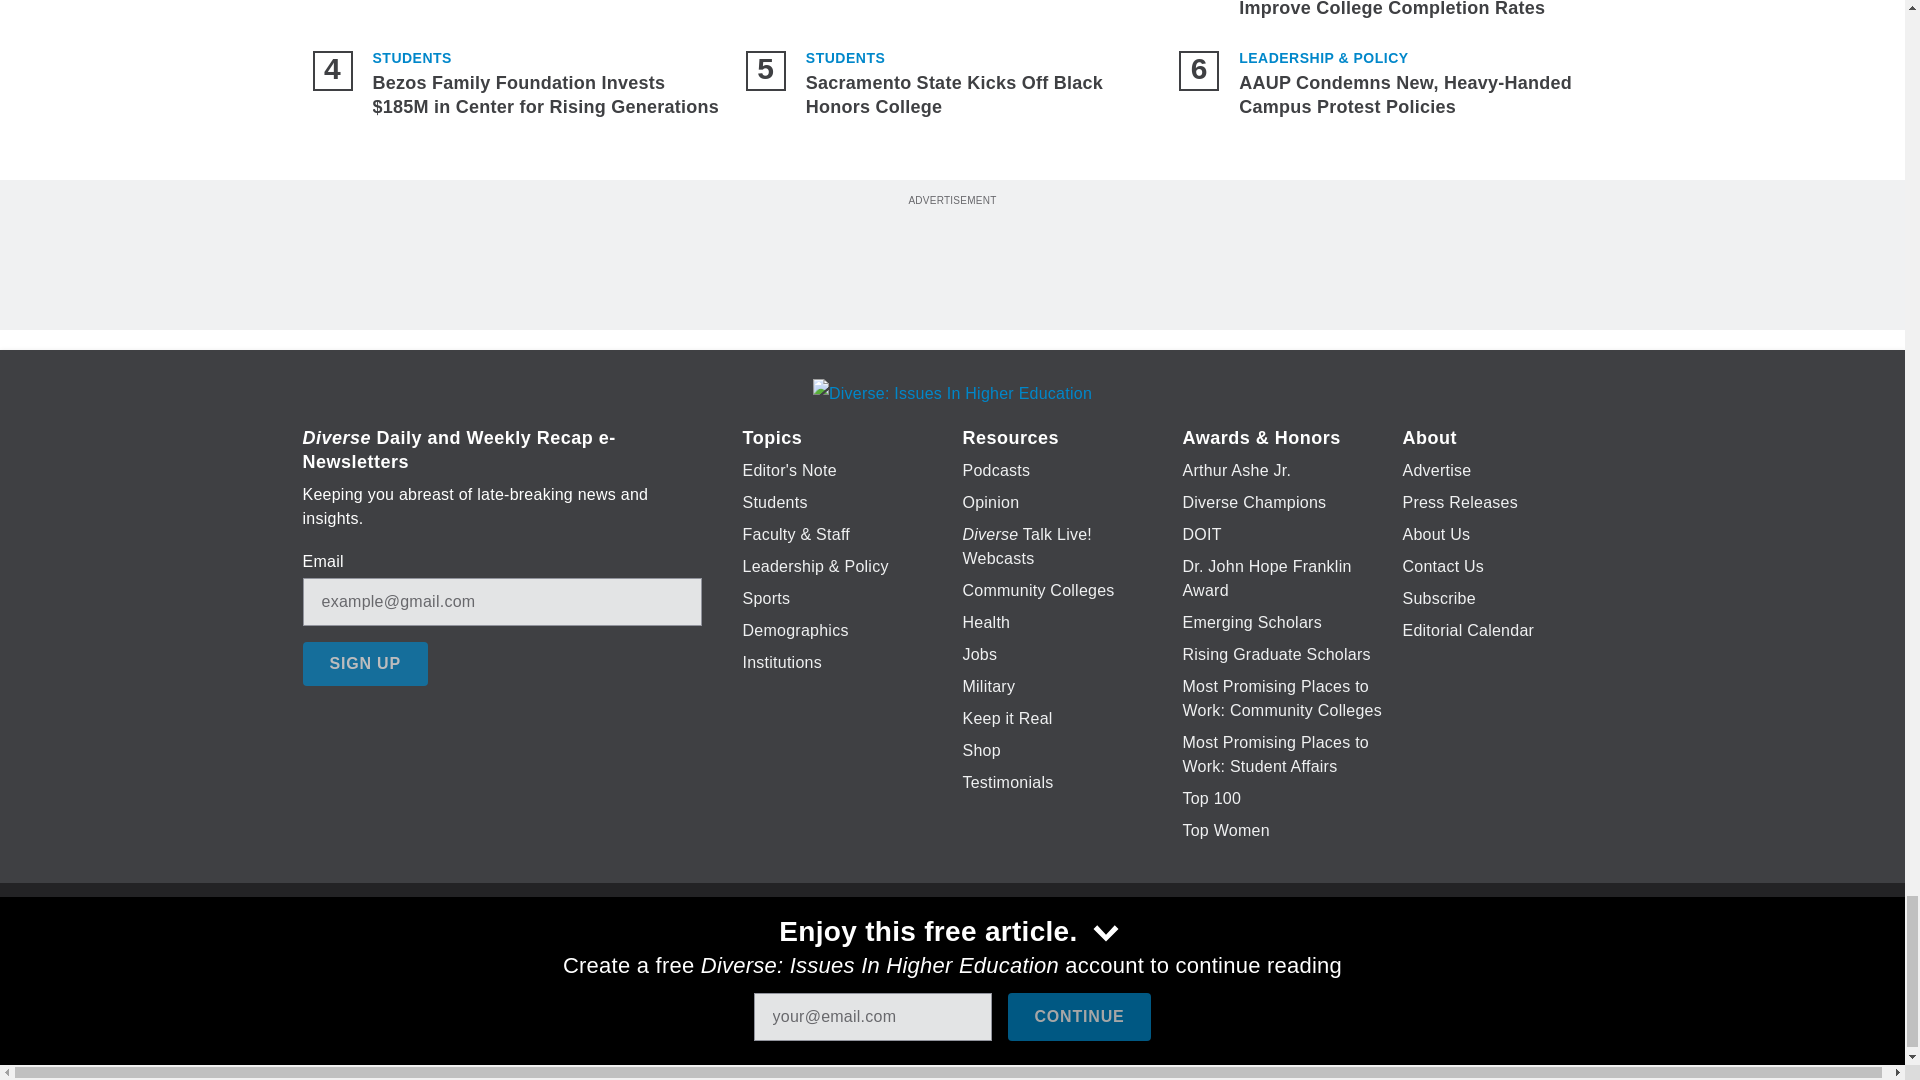 This screenshot has height=1080, width=1920. Describe the element at coordinates (1050, 958) in the screenshot. I see `Instagram icon` at that location.